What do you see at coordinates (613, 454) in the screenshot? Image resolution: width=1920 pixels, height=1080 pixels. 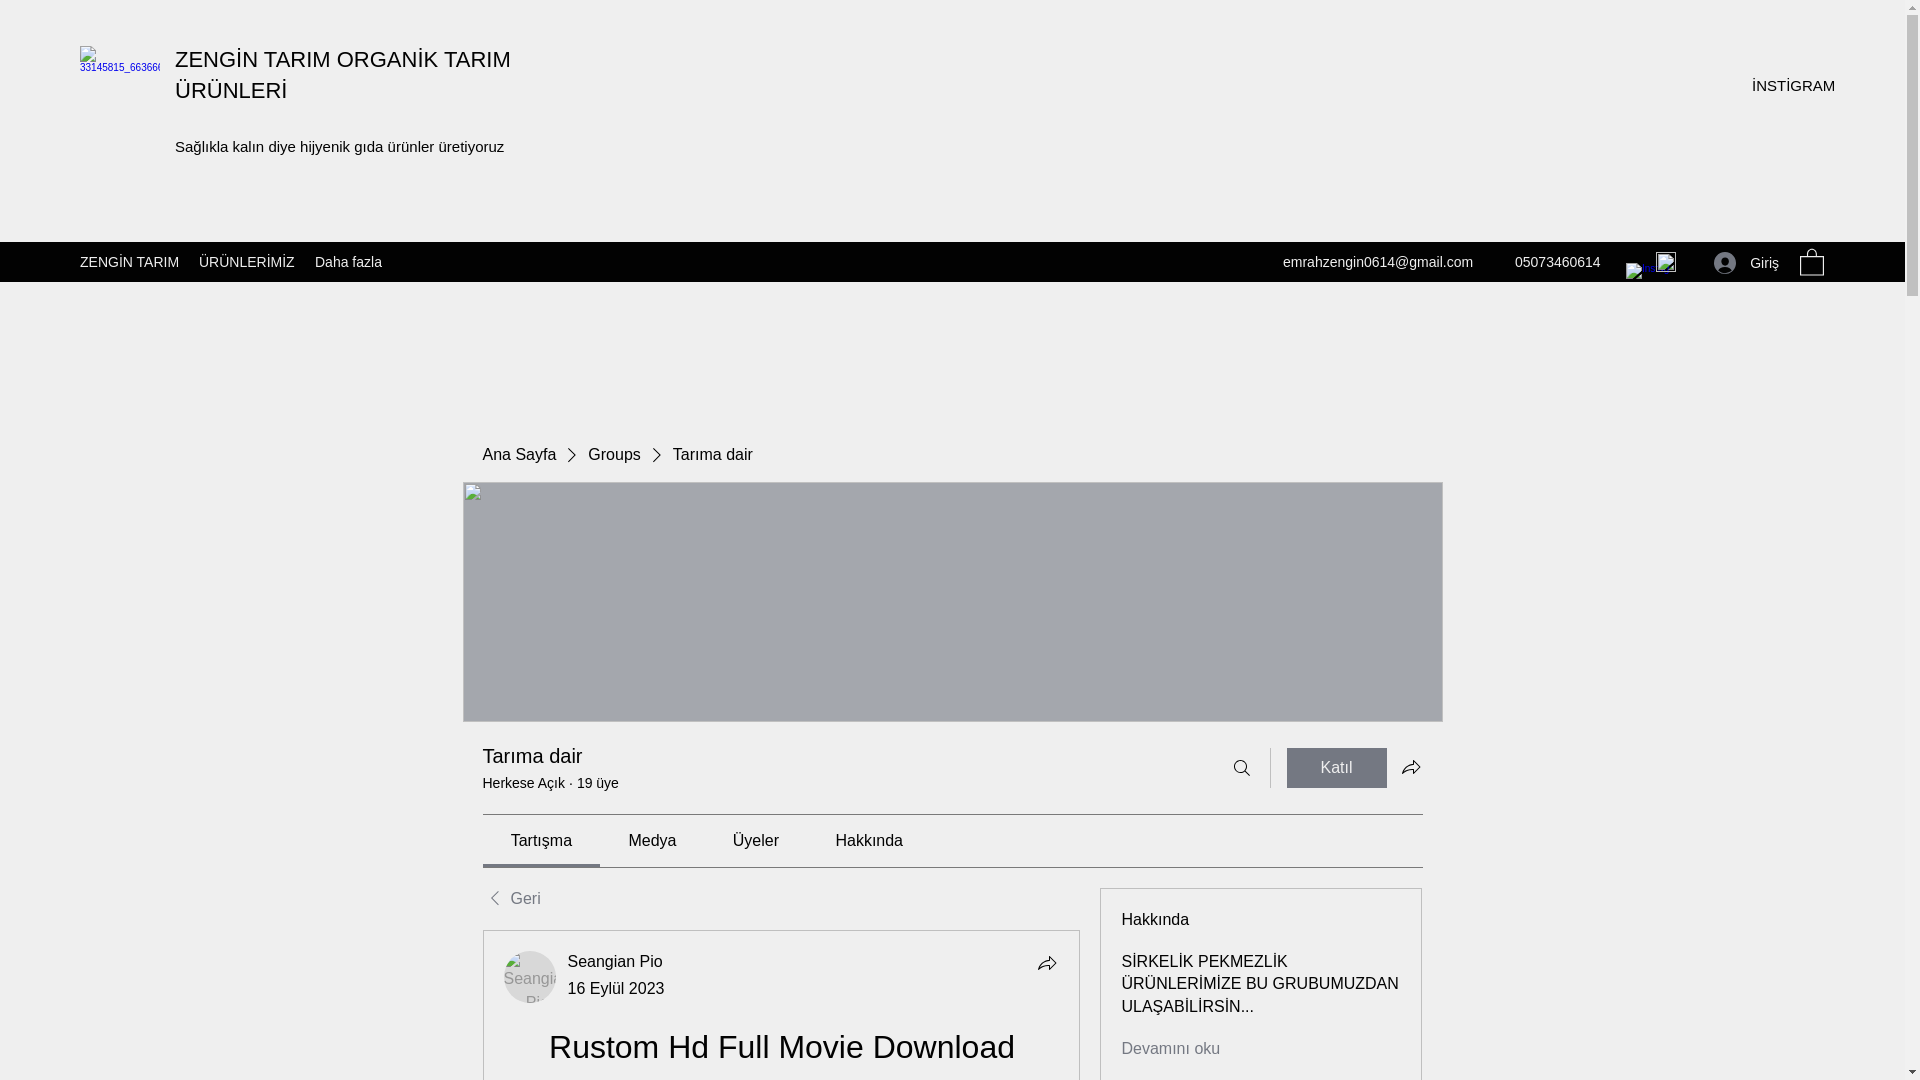 I see `Groups` at bounding box center [613, 454].